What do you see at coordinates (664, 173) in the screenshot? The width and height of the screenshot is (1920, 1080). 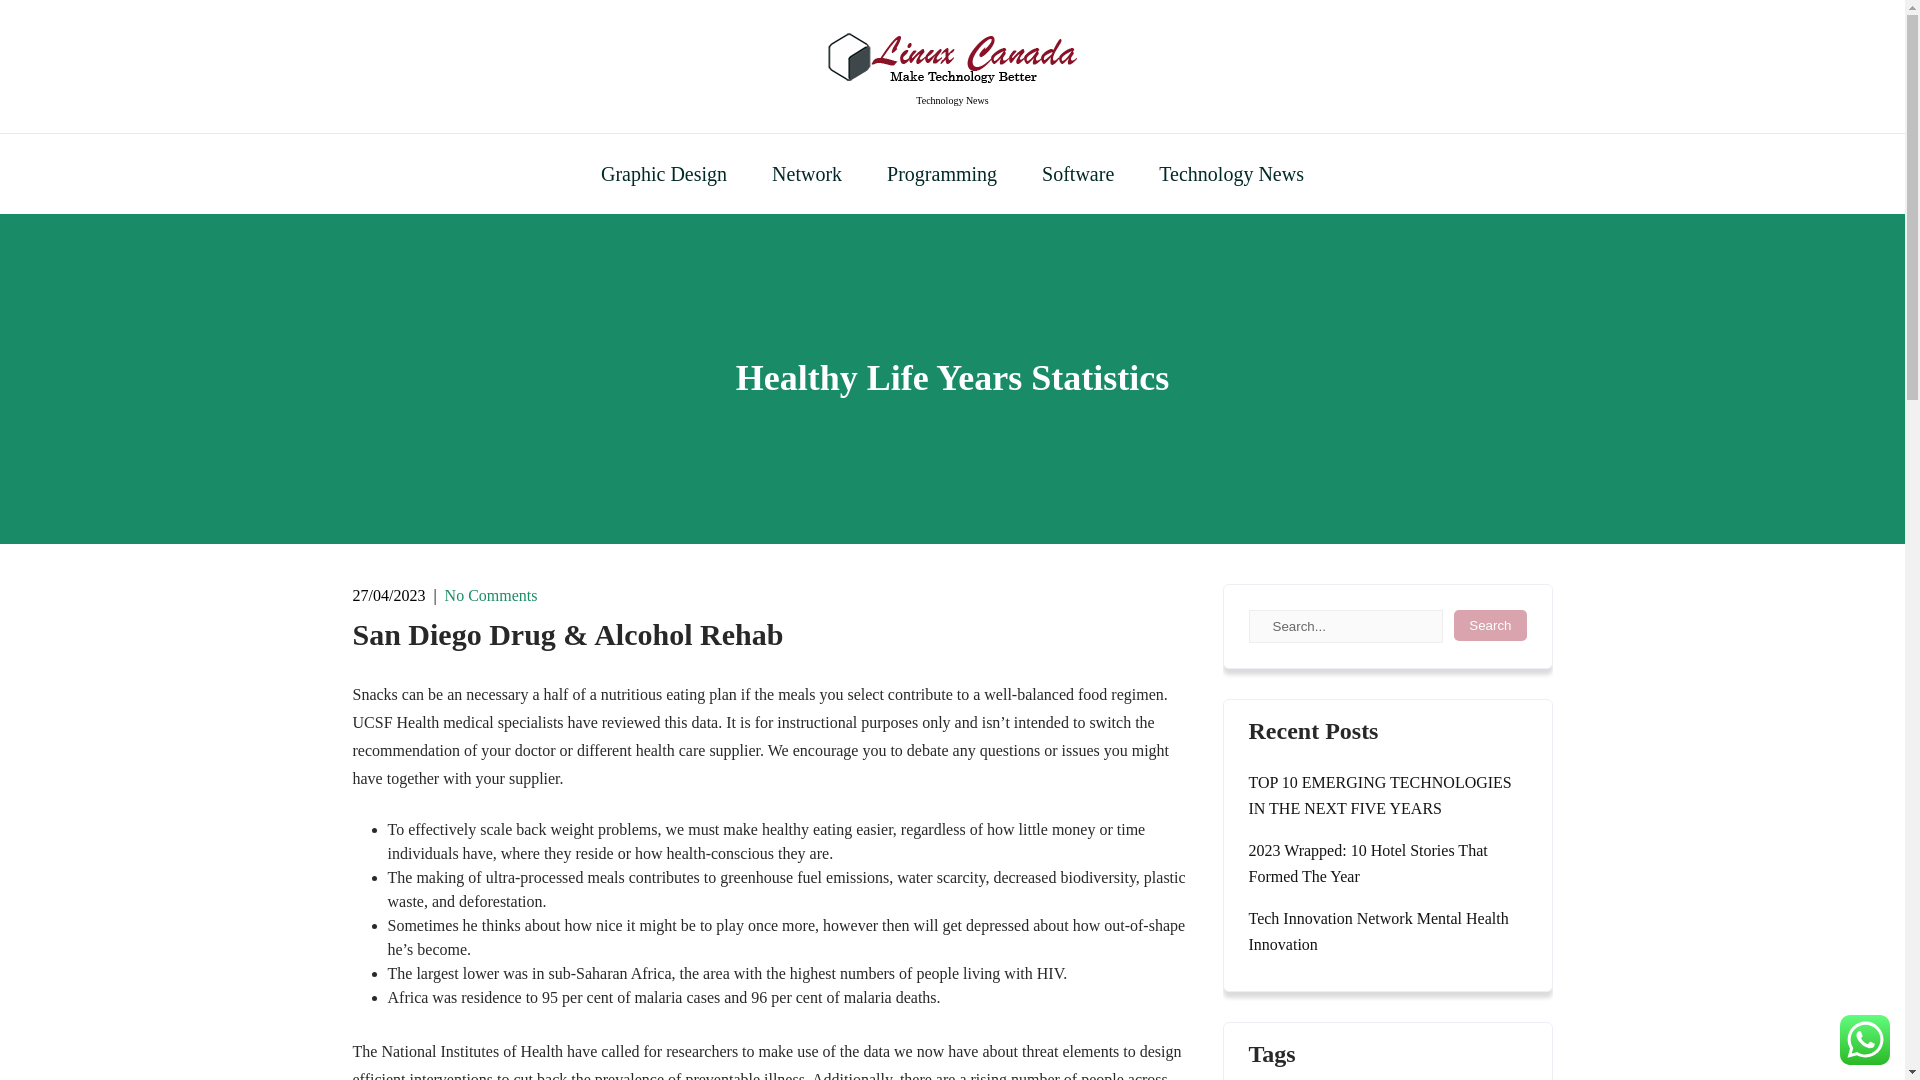 I see `Graphic Design` at bounding box center [664, 173].